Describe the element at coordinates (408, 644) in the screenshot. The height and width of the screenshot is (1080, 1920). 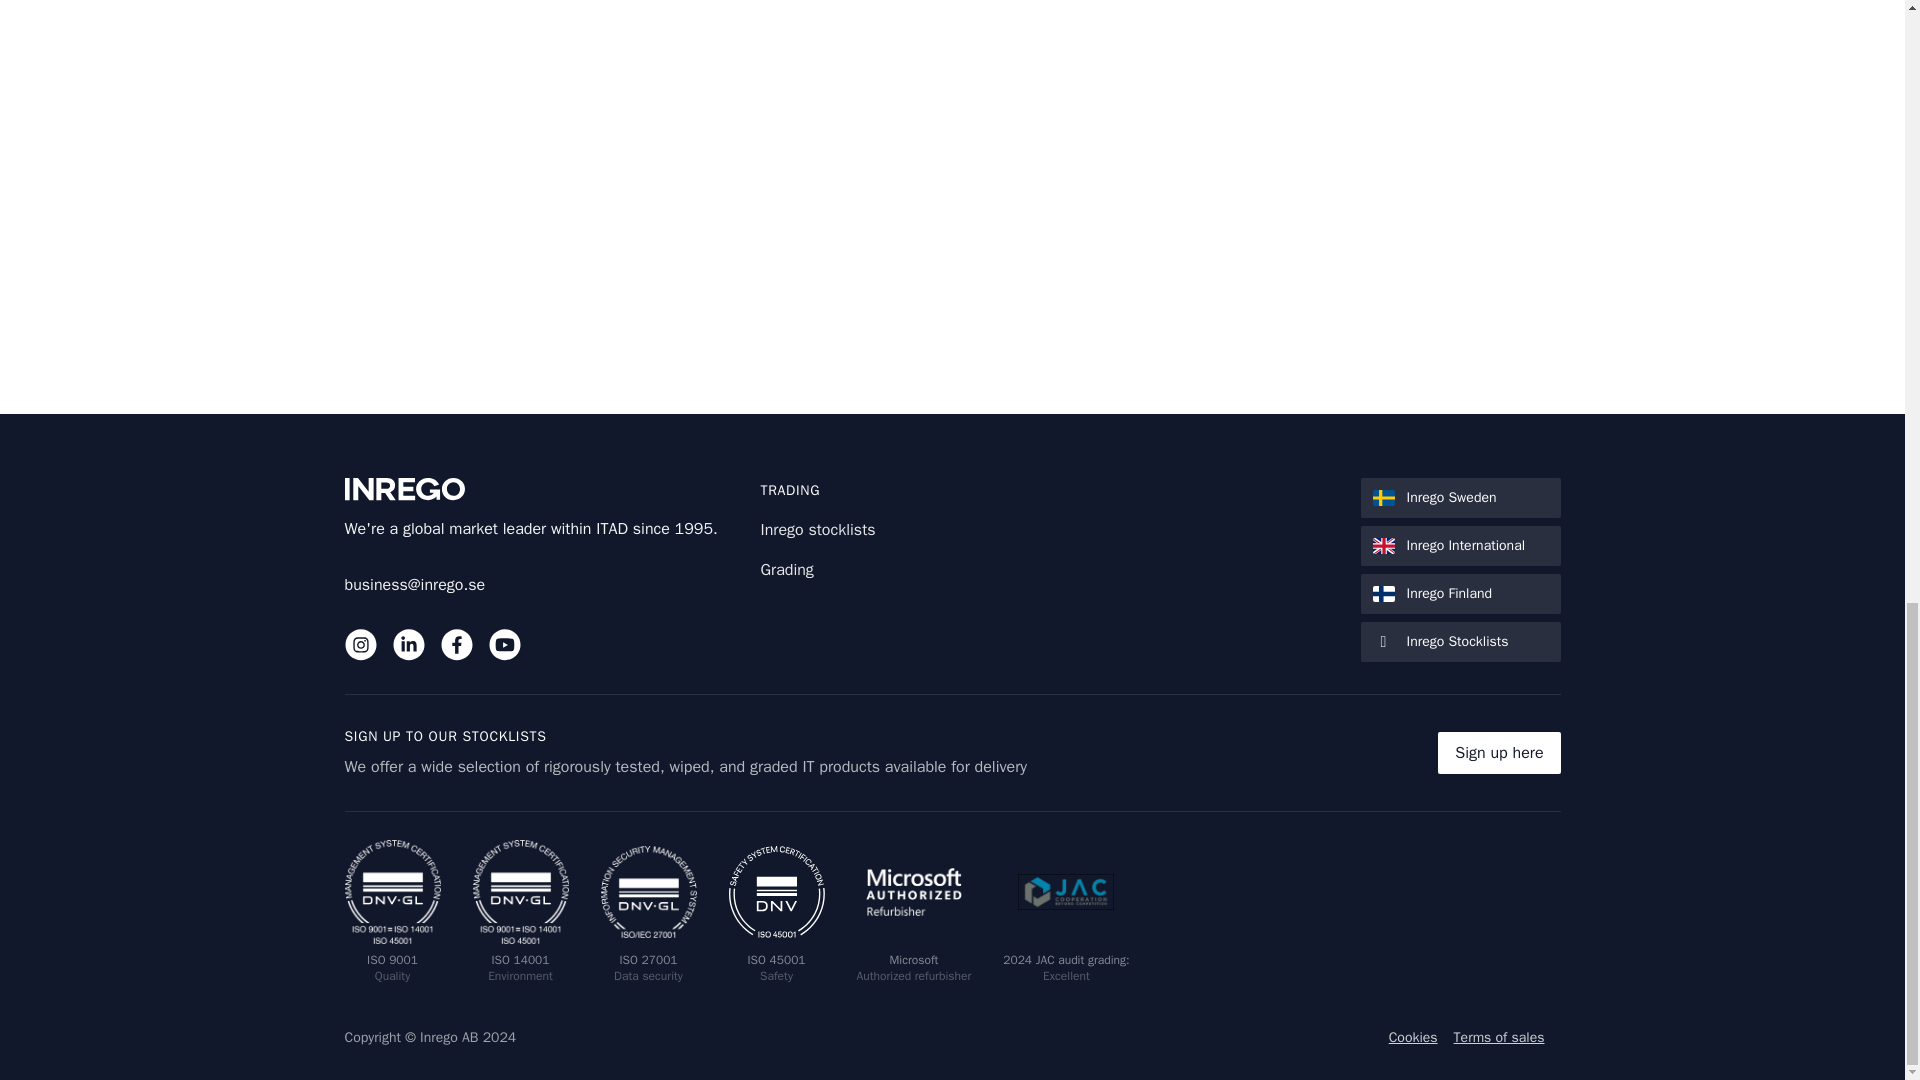
I see `Inrego stocklists` at that location.